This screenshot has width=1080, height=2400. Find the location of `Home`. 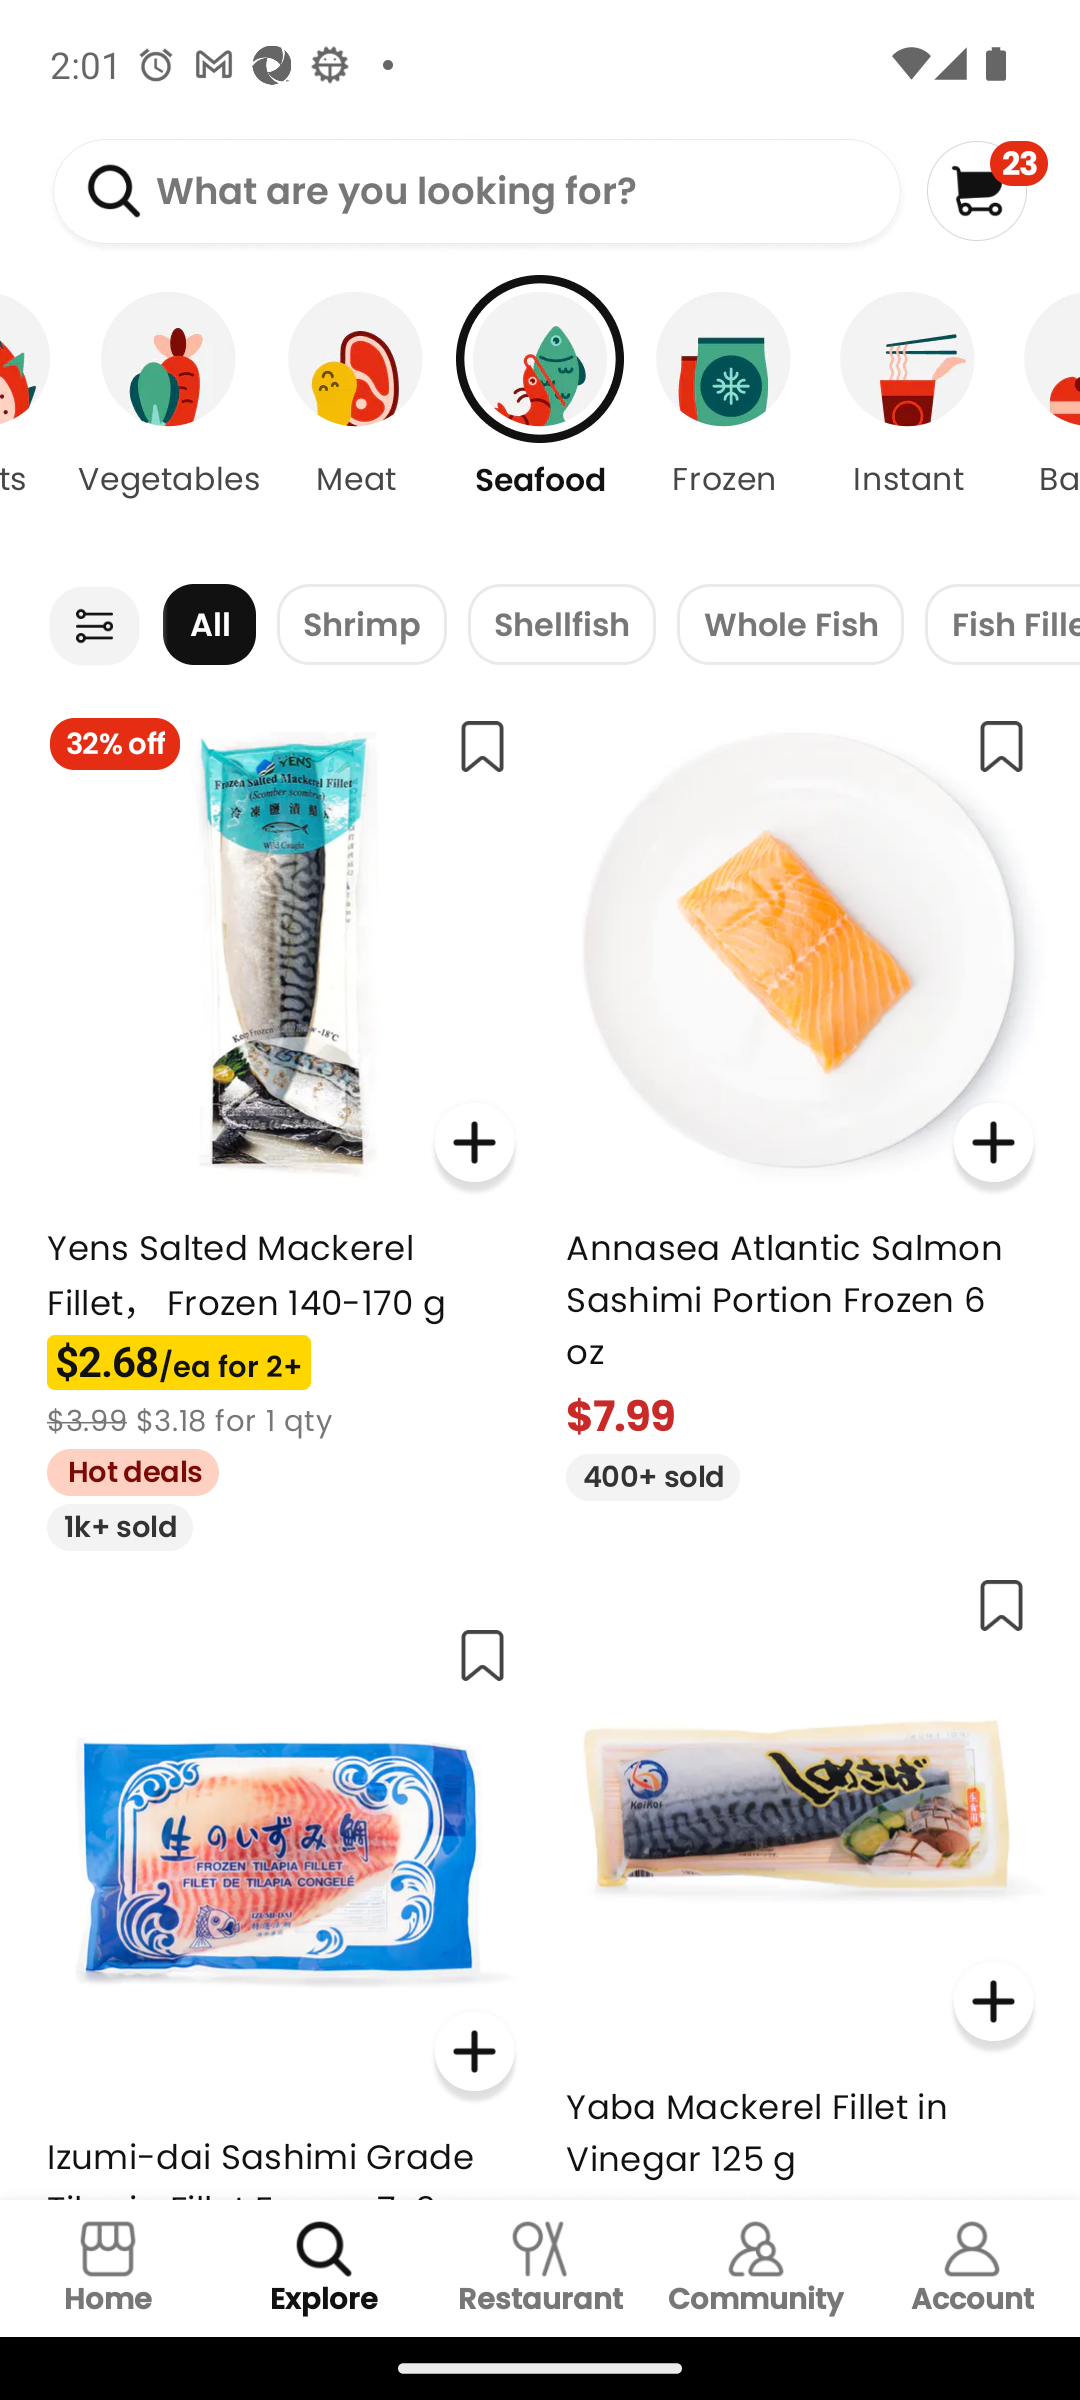

Home is located at coordinates (108, 2268).